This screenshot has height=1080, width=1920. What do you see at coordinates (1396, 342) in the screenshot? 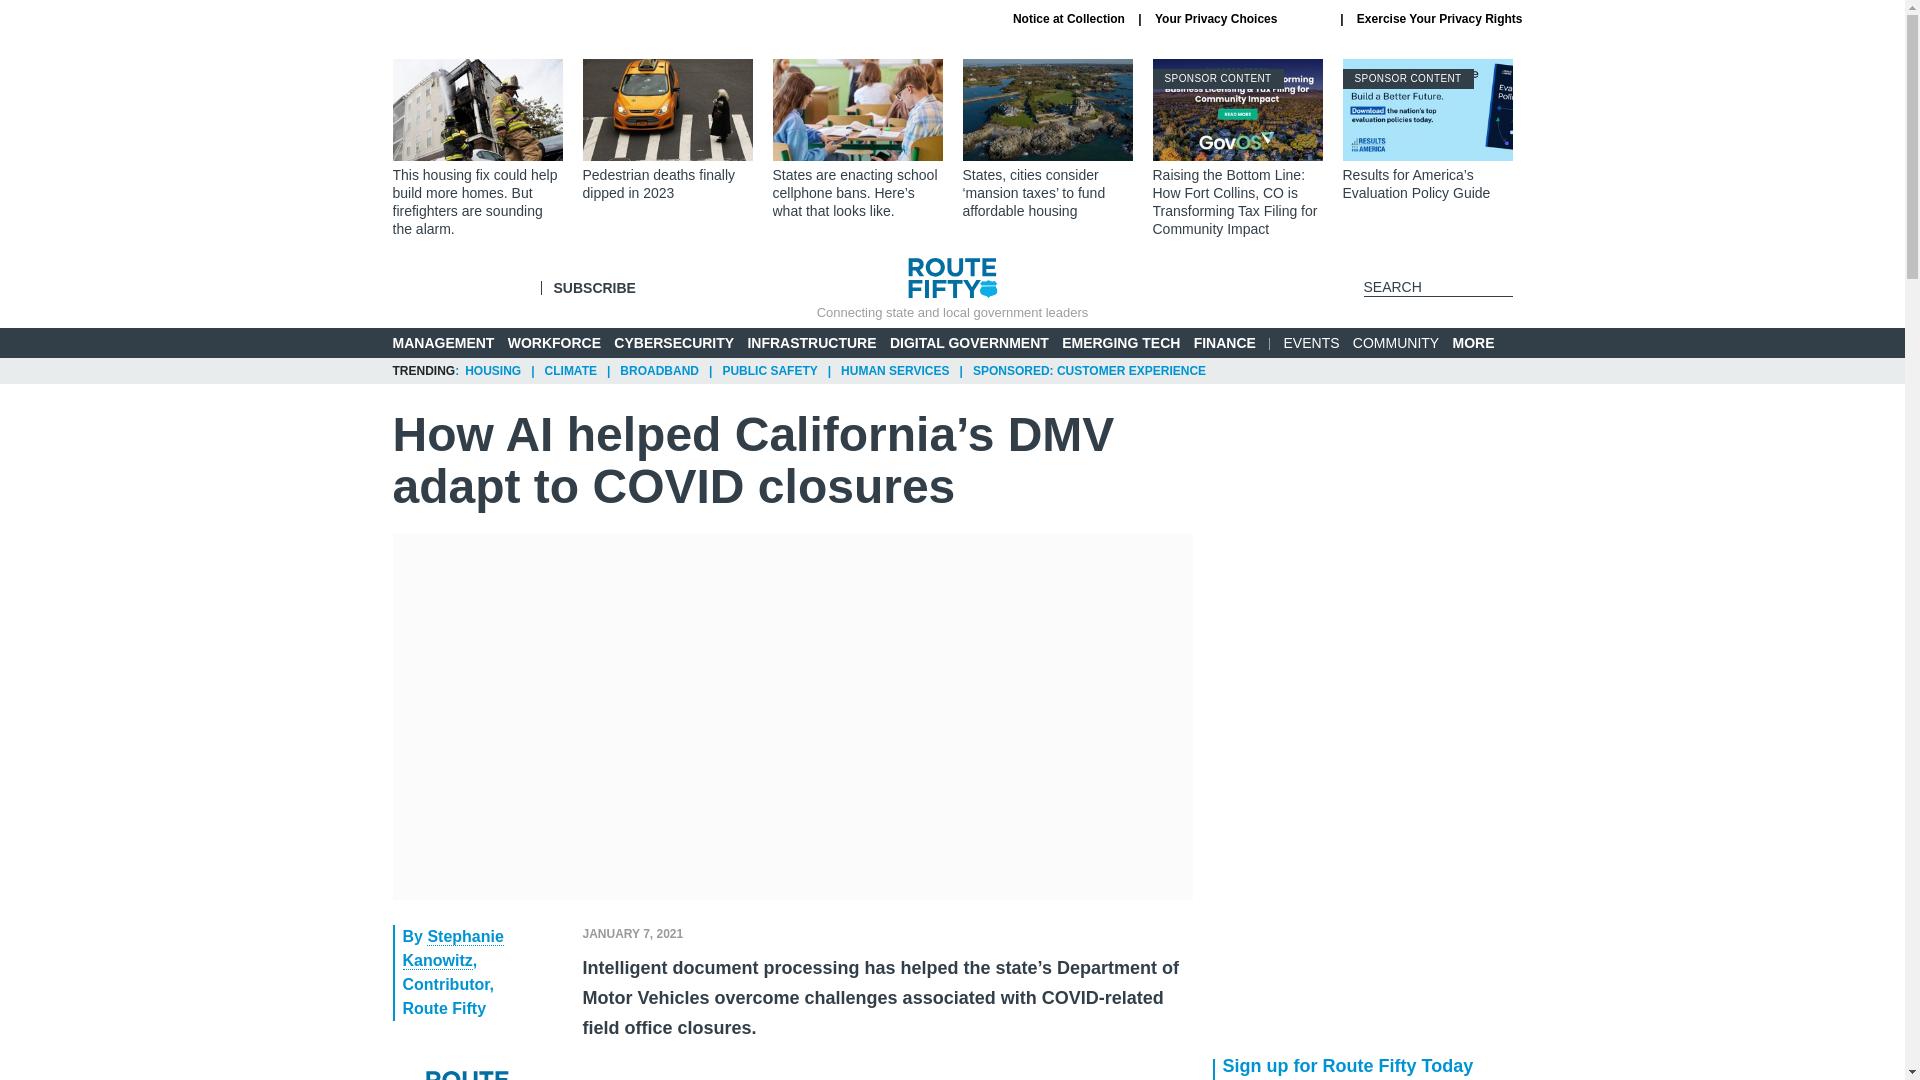
I see `COMMUNITY` at bounding box center [1396, 342].